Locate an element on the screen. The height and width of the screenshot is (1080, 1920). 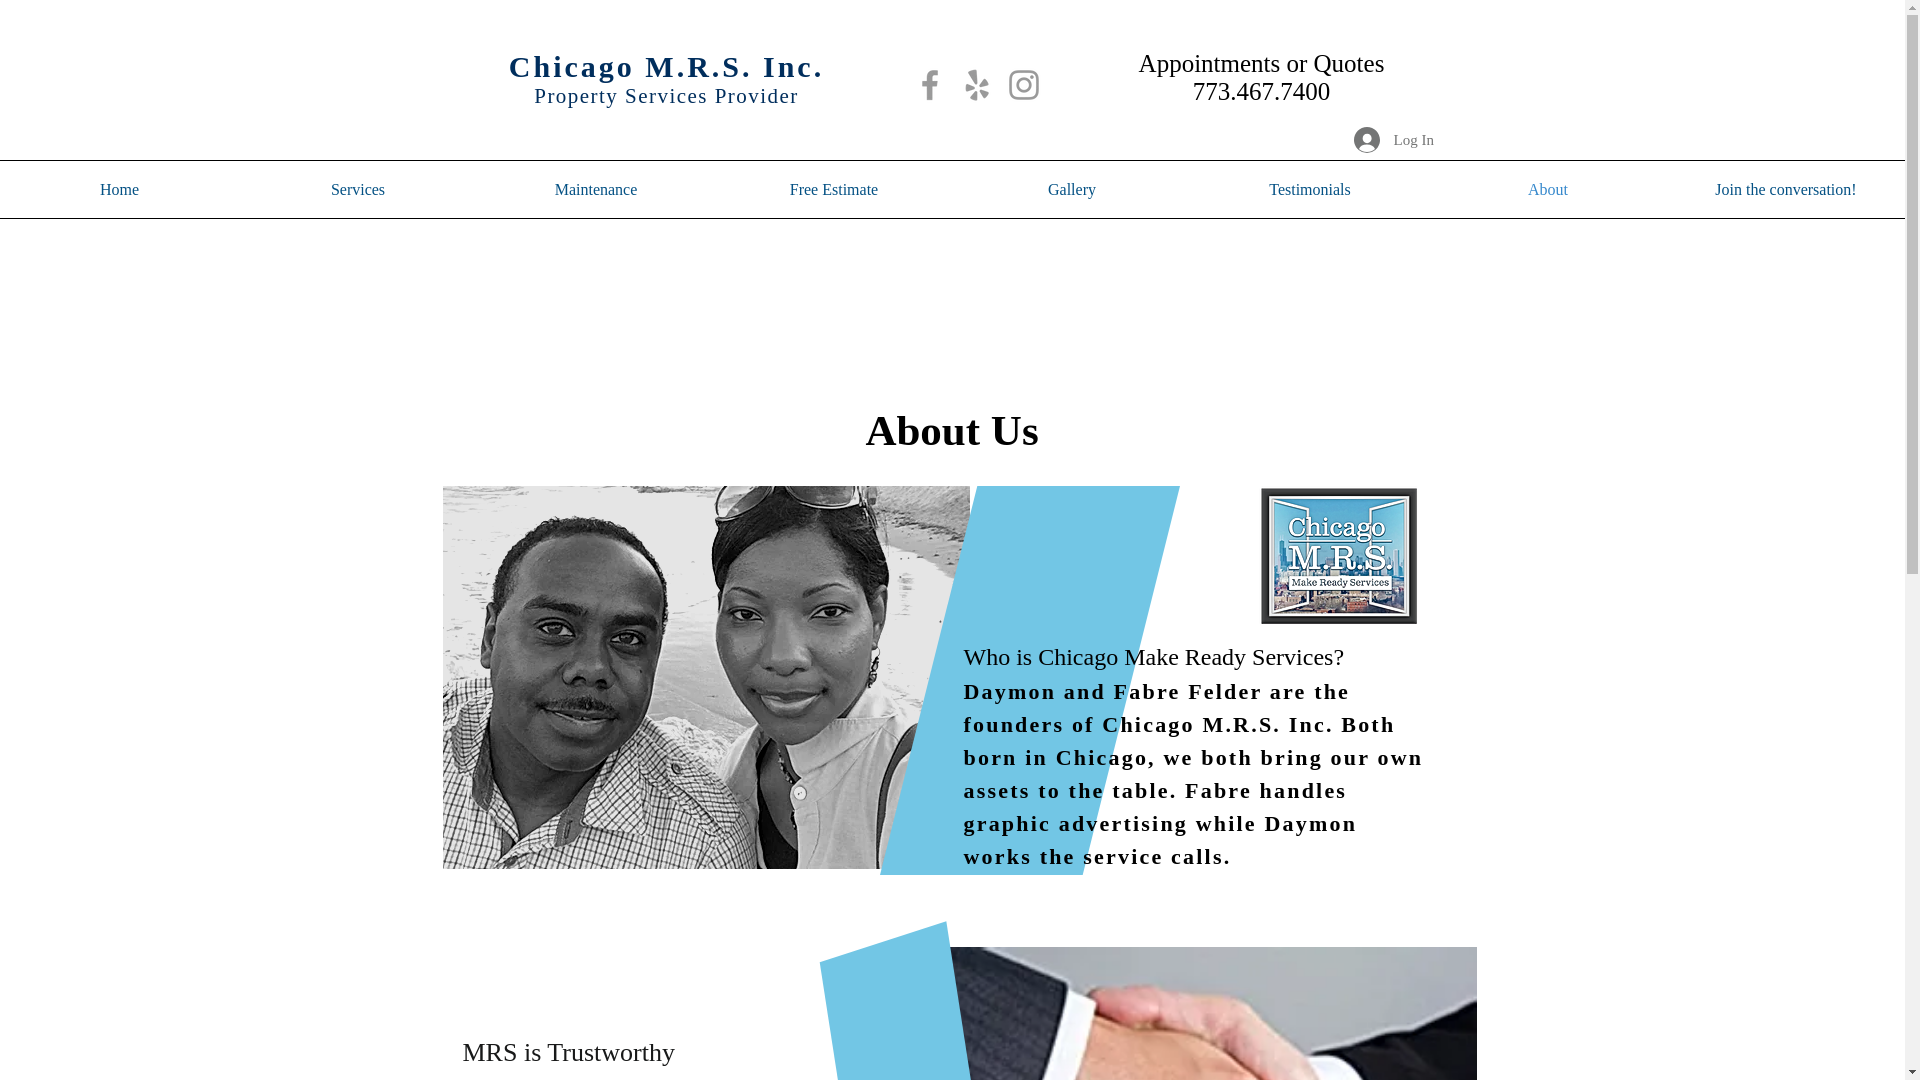
Services is located at coordinates (357, 190).